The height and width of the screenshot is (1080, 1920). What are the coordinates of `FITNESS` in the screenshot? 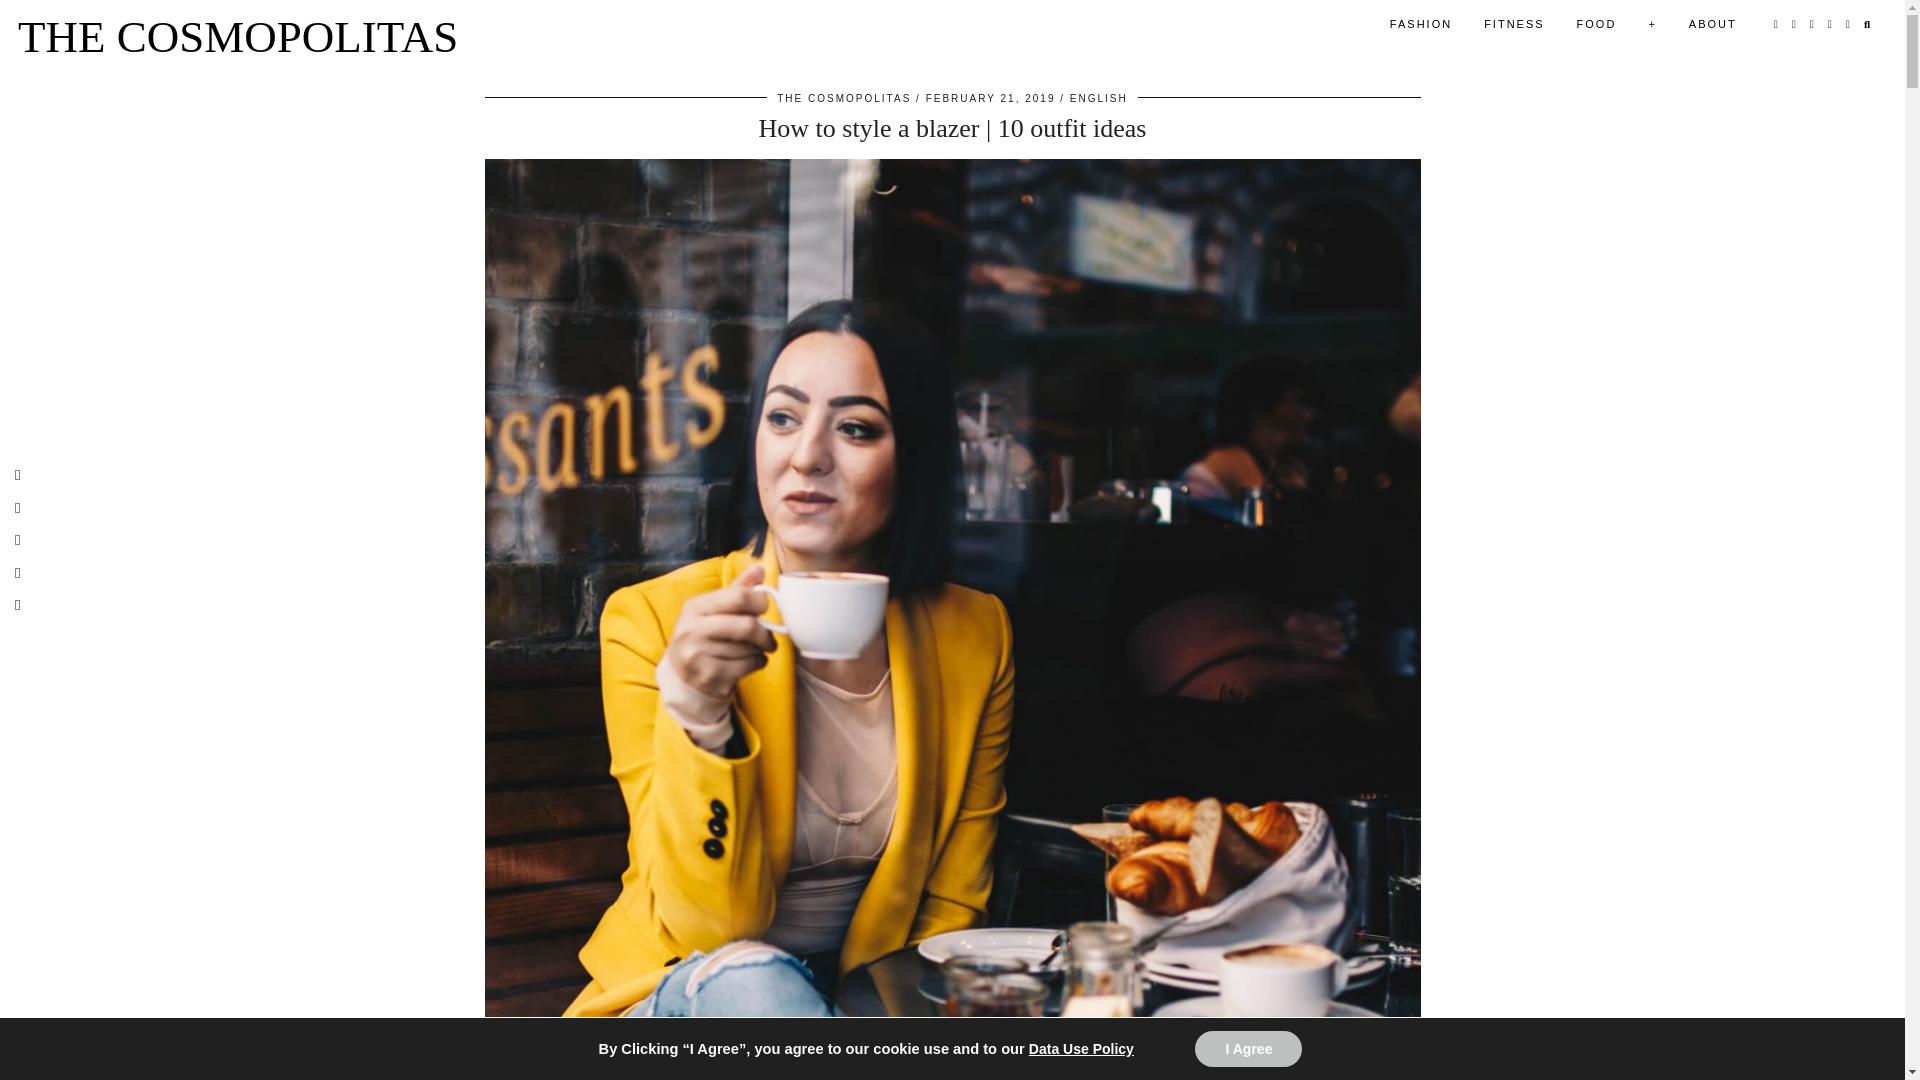 It's located at (1514, 24).